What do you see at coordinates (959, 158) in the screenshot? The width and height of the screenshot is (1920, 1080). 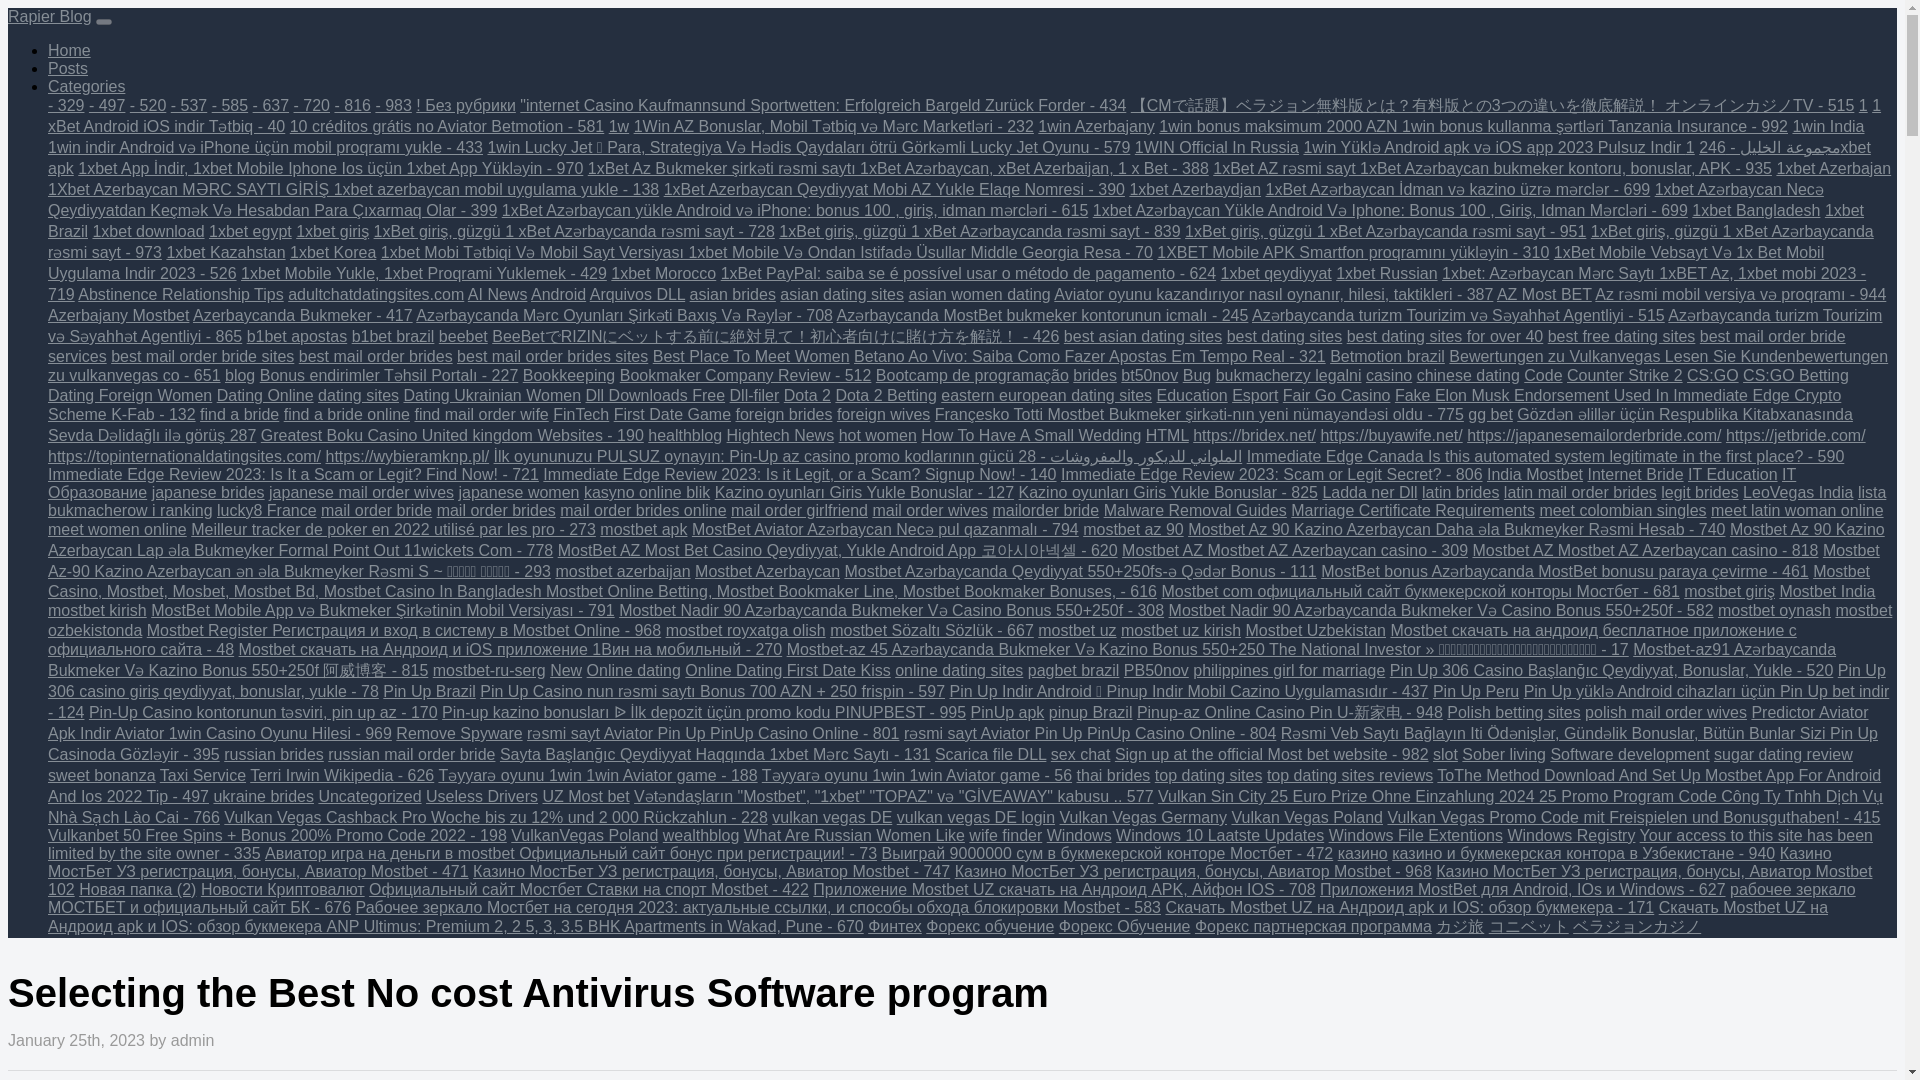 I see `1xbet apk` at bounding box center [959, 158].